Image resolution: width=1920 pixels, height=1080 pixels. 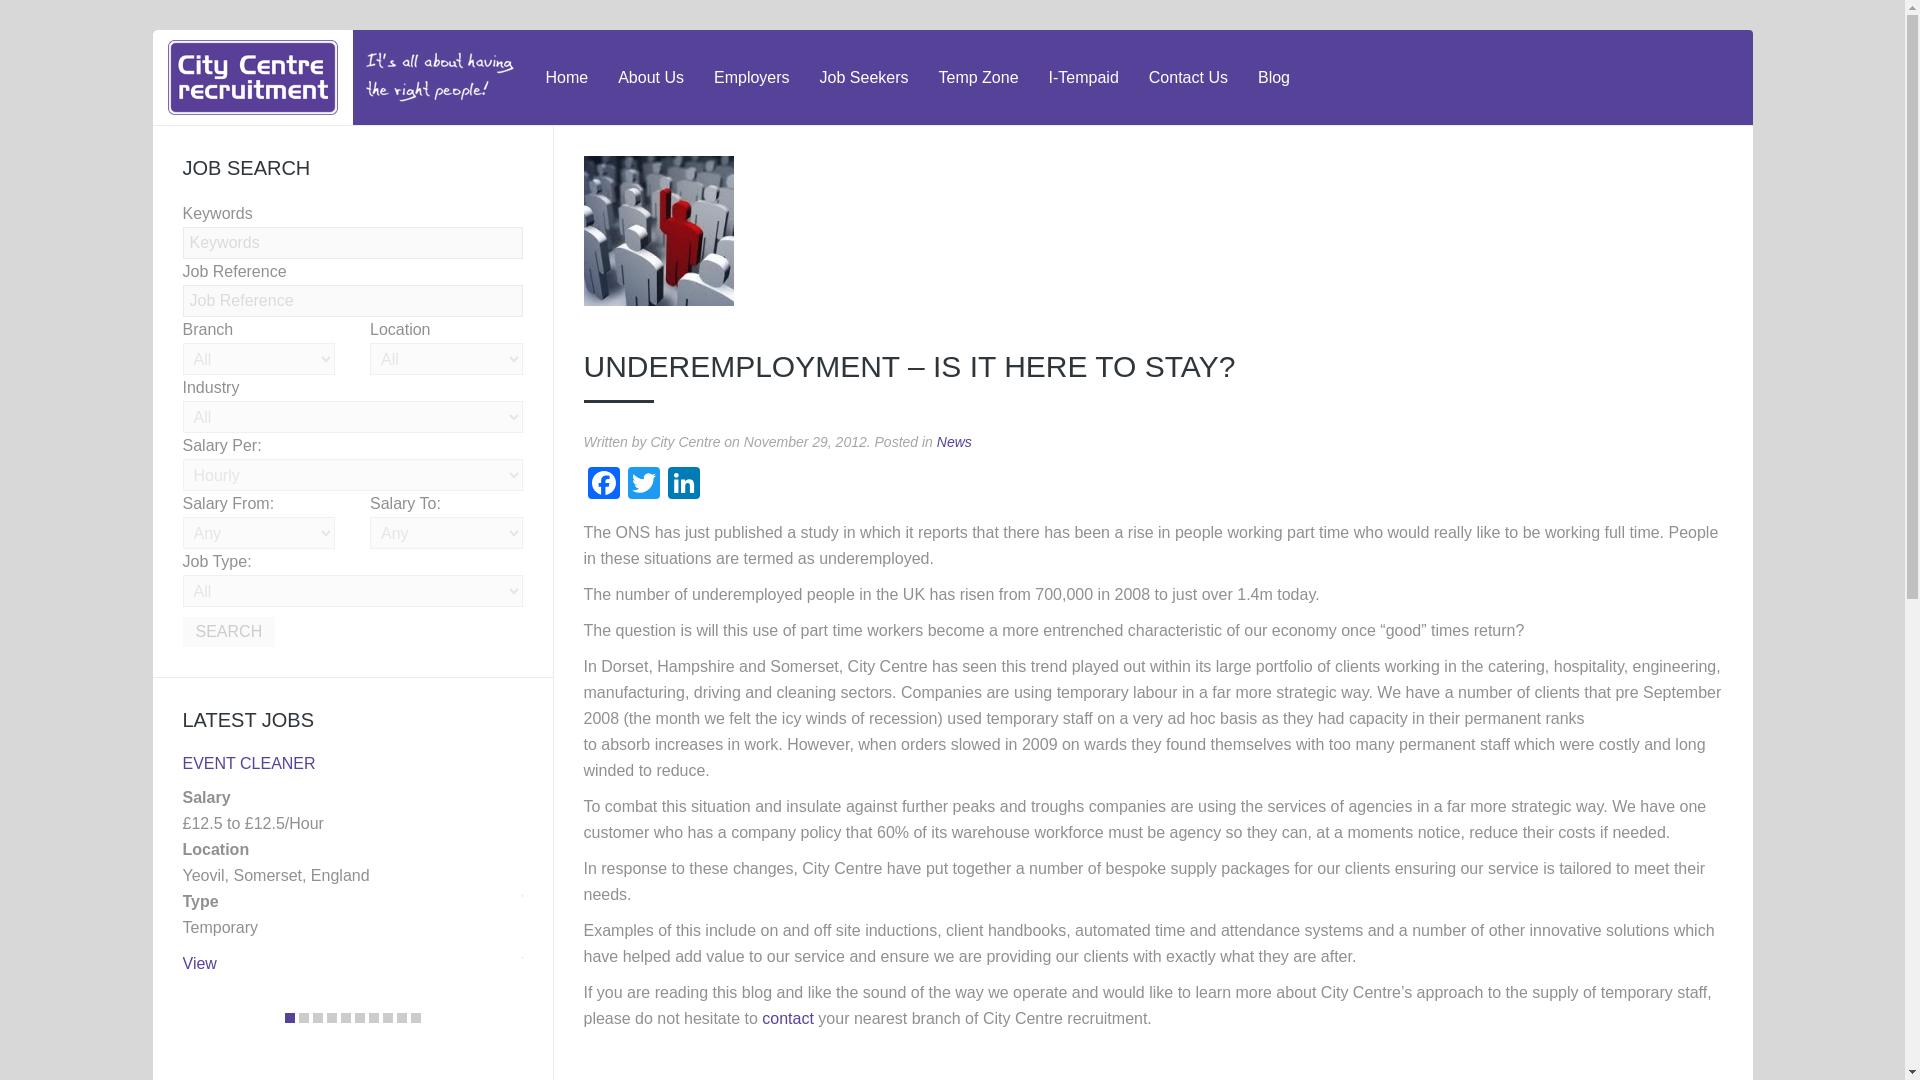 What do you see at coordinates (684, 485) in the screenshot?
I see `LinkedIn` at bounding box center [684, 485].